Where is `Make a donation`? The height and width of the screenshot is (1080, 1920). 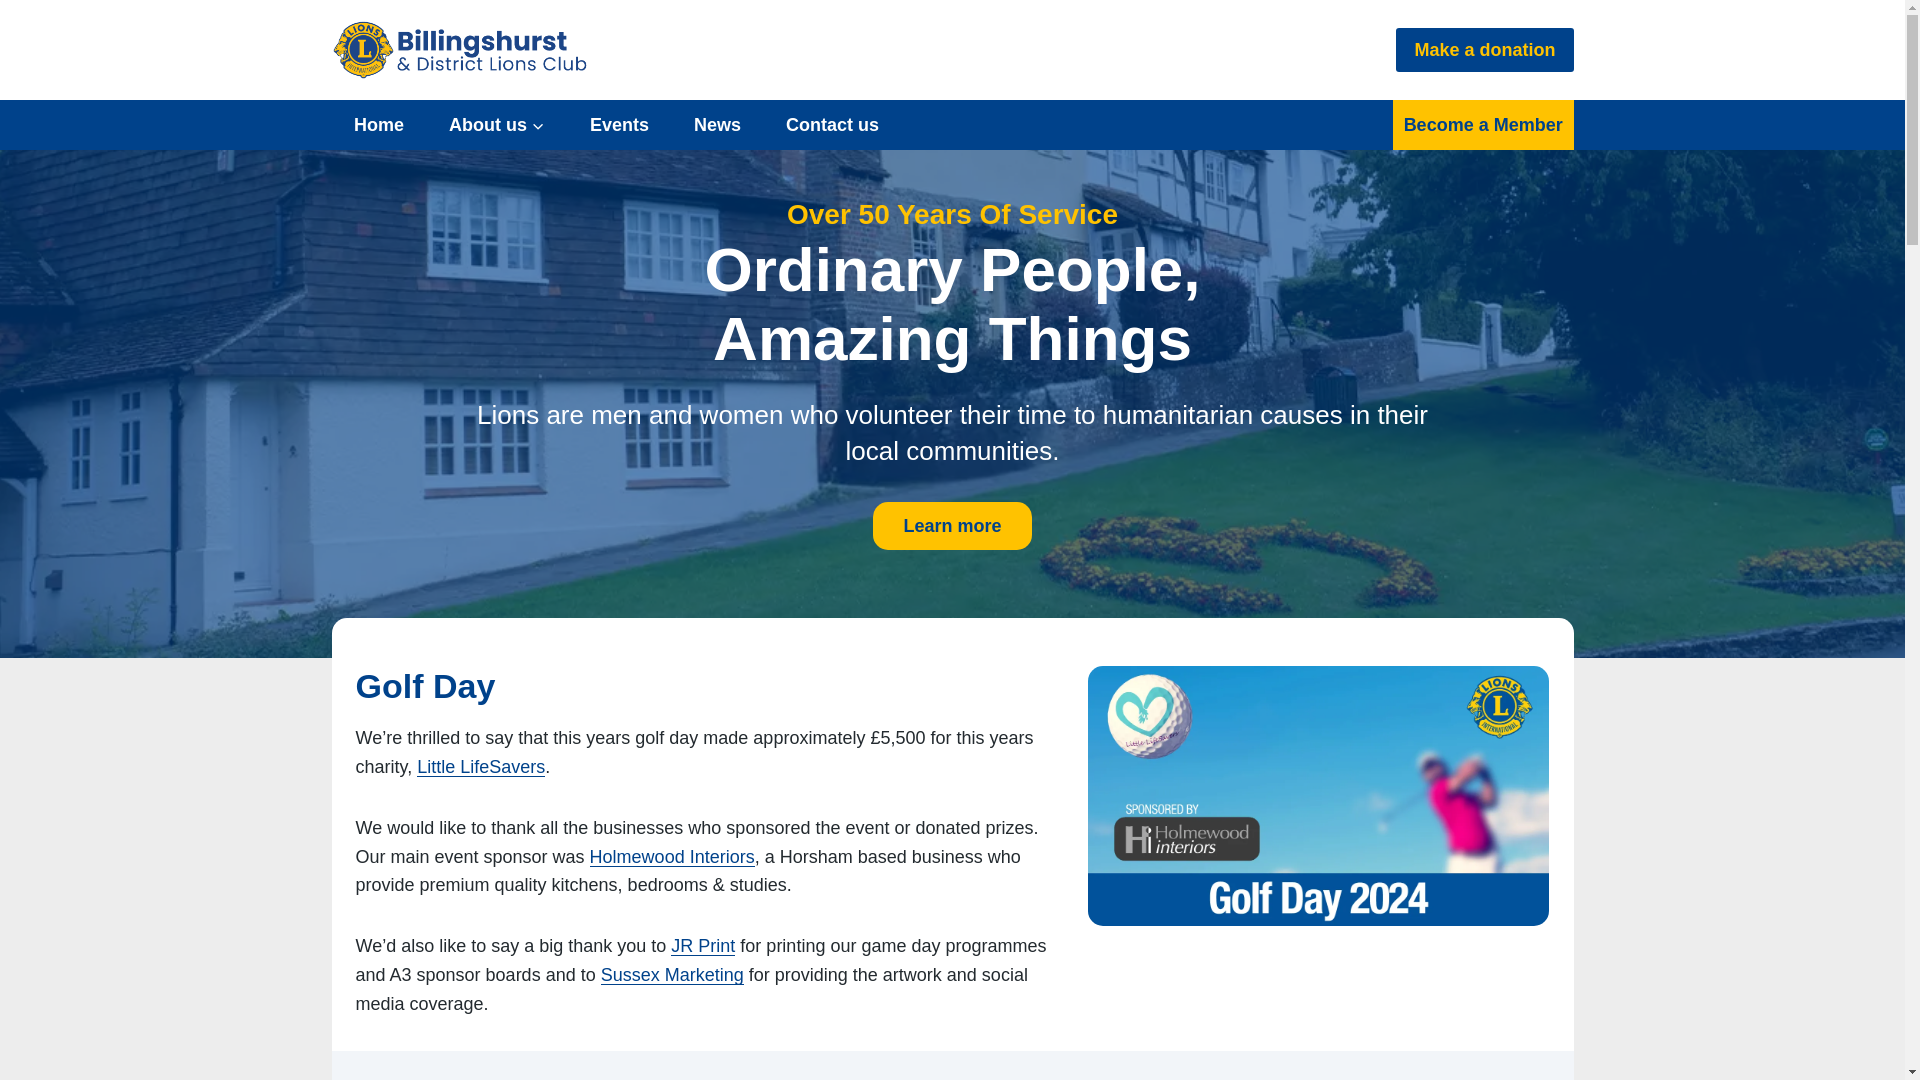
Make a donation is located at coordinates (1484, 50).